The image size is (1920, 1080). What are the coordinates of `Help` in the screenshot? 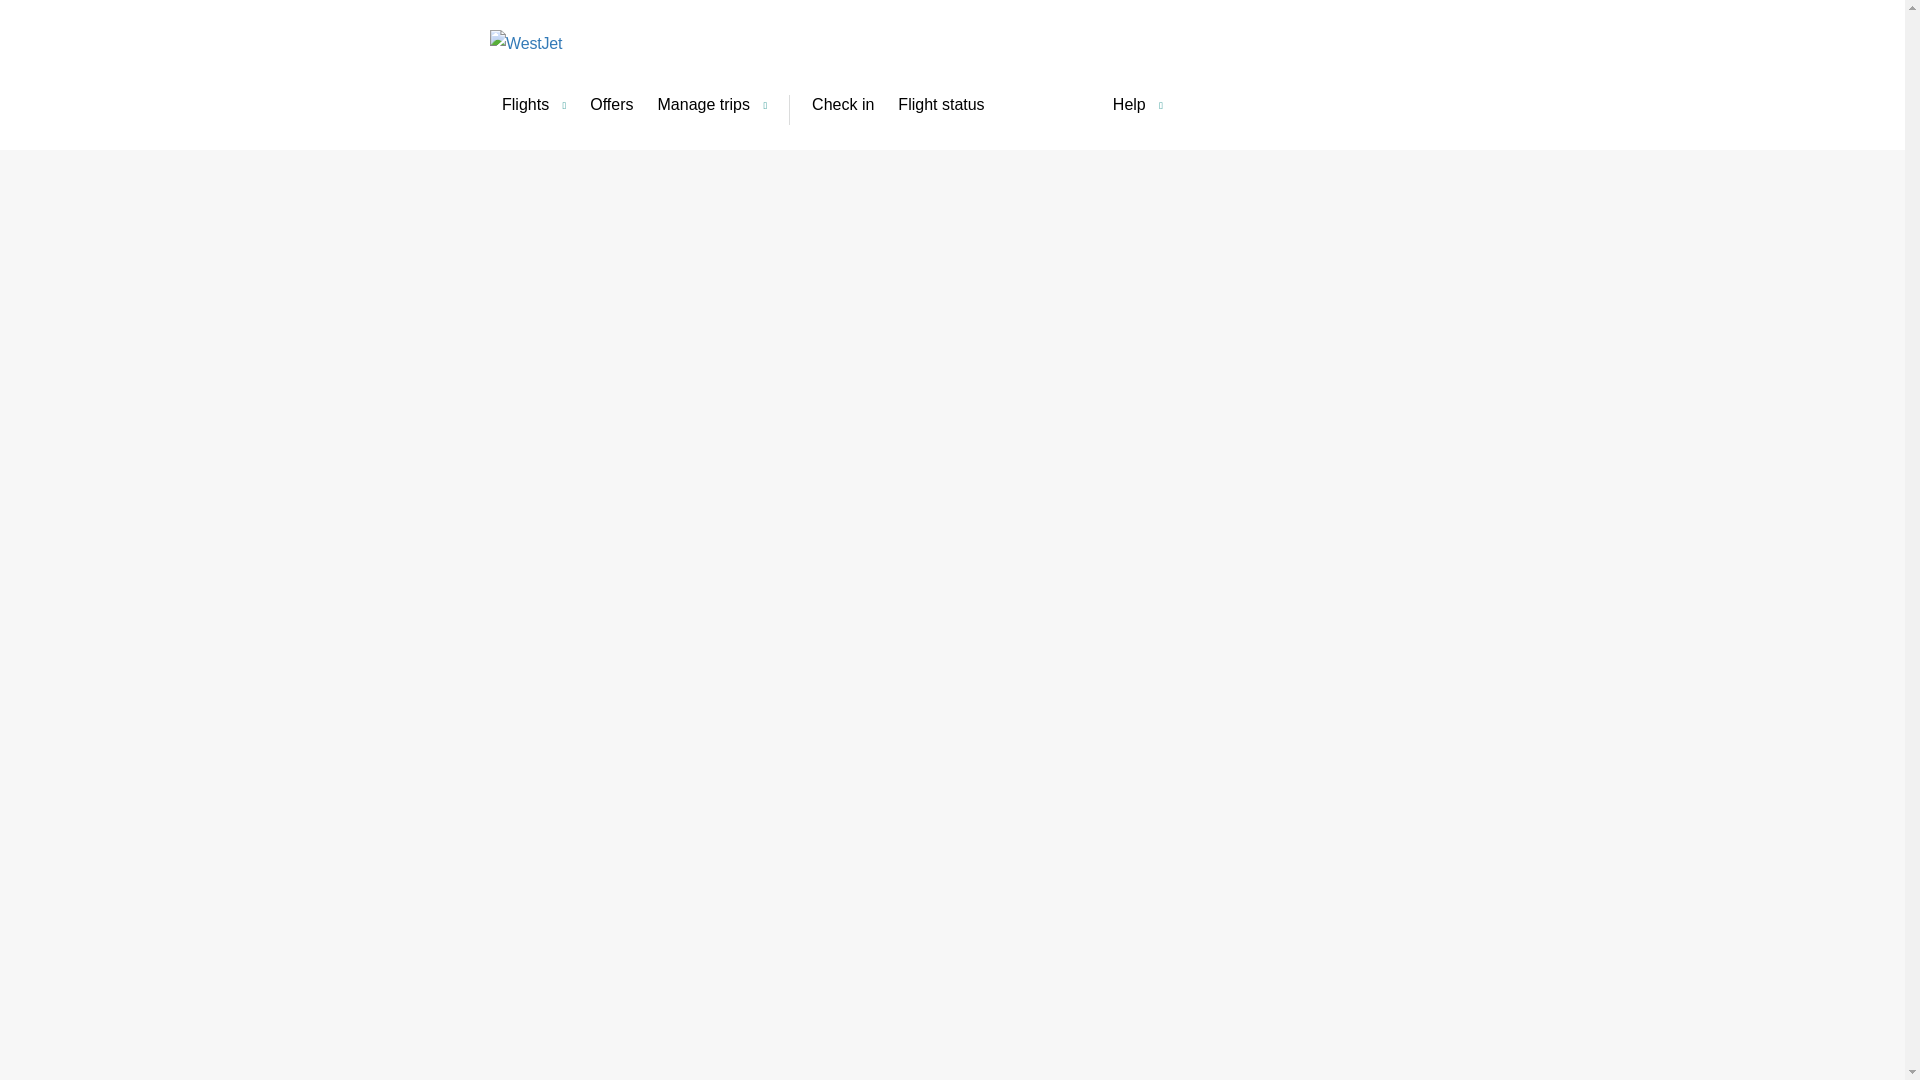 It's located at (1138, 105).